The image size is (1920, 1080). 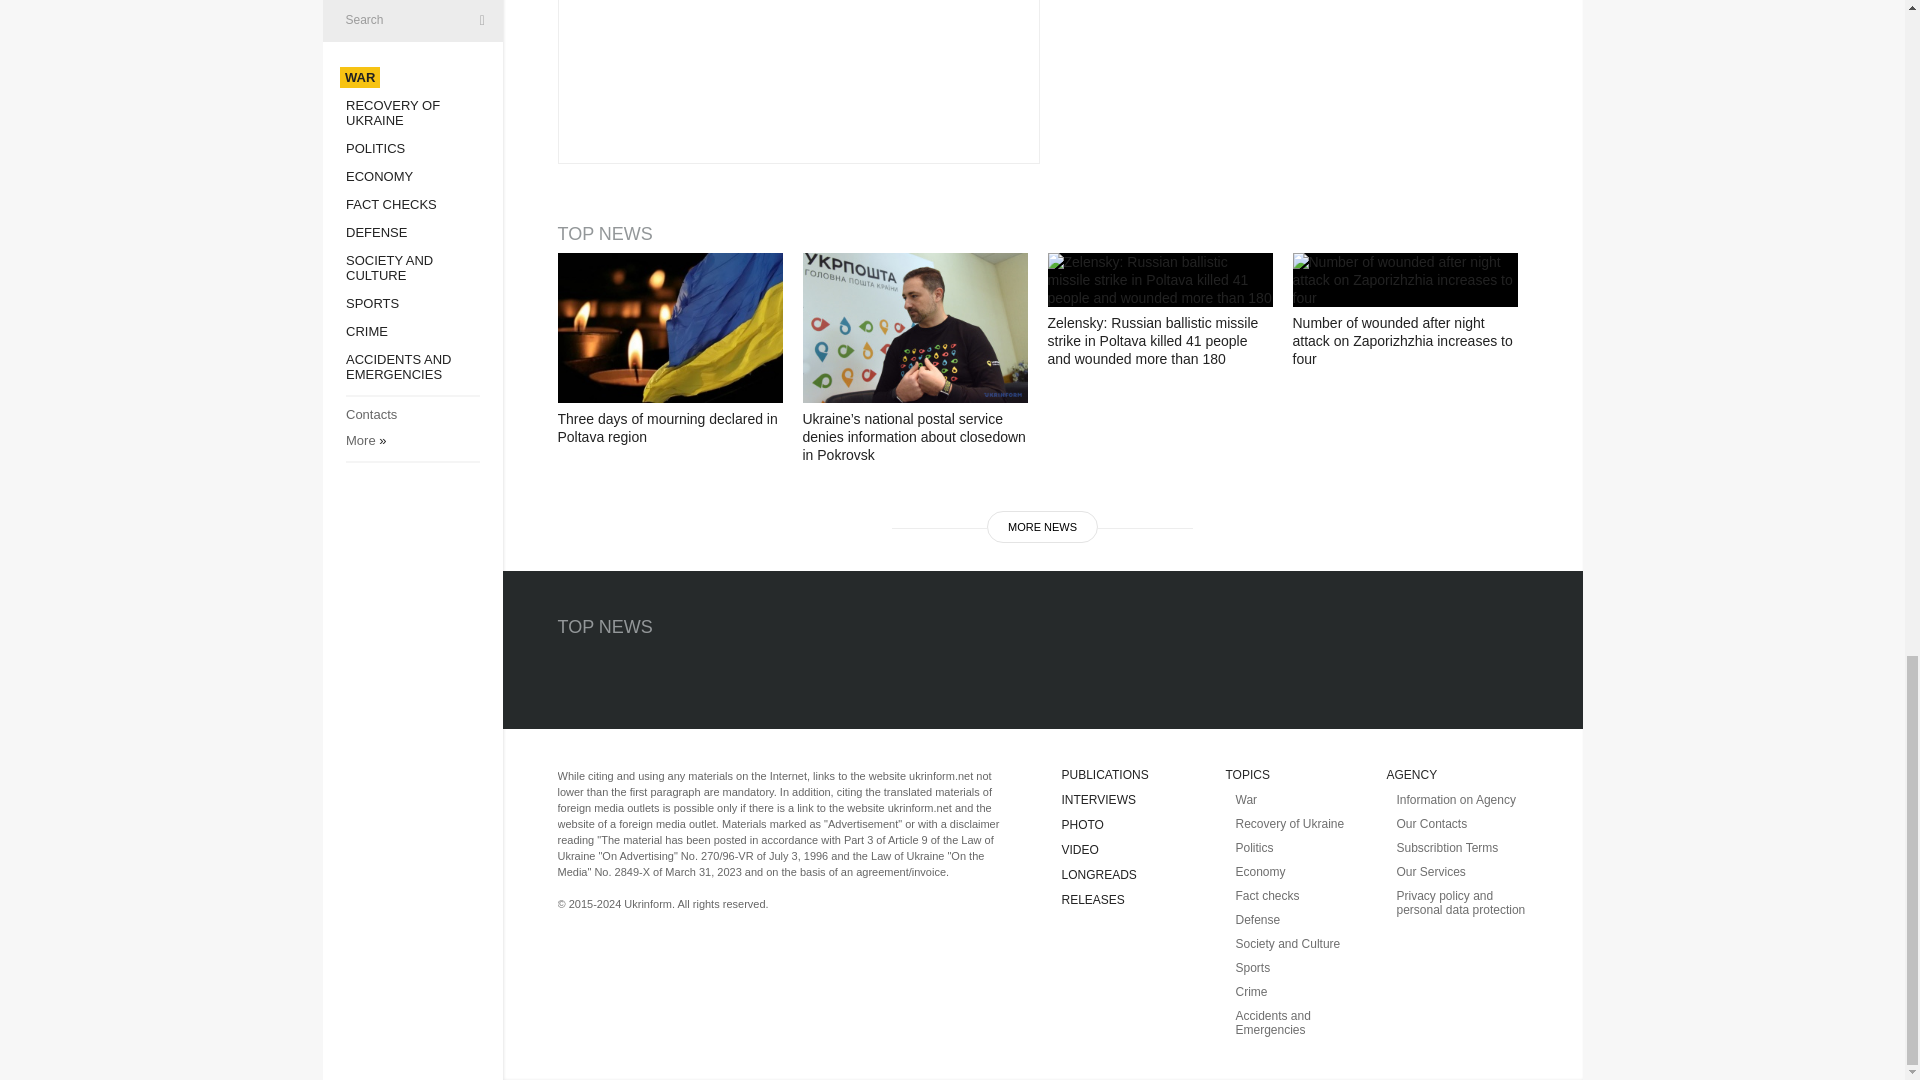 What do you see at coordinates (670, 327) in the screenshot?
I see `Three days of mourning declared in Poltava region` at bounding box center [670, 327].